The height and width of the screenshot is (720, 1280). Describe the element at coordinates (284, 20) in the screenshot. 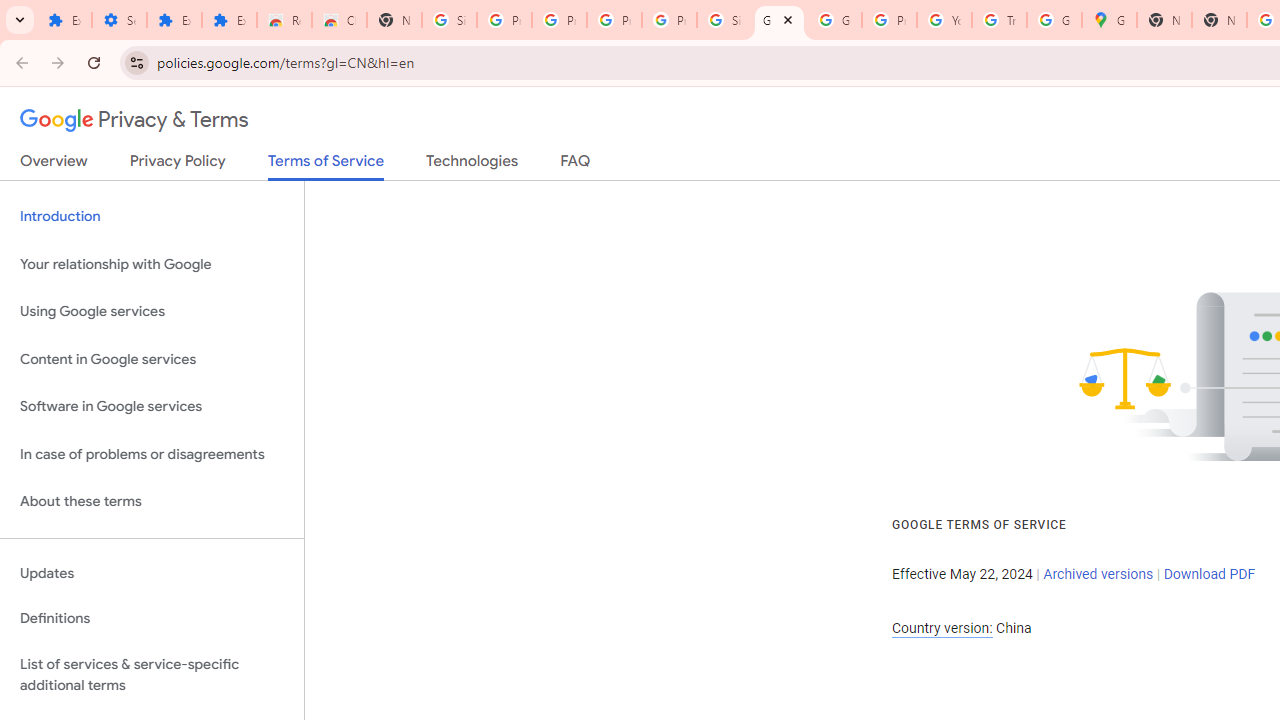

I see `Reviews: Helix Fruit Jump Arcade Game` at that location.